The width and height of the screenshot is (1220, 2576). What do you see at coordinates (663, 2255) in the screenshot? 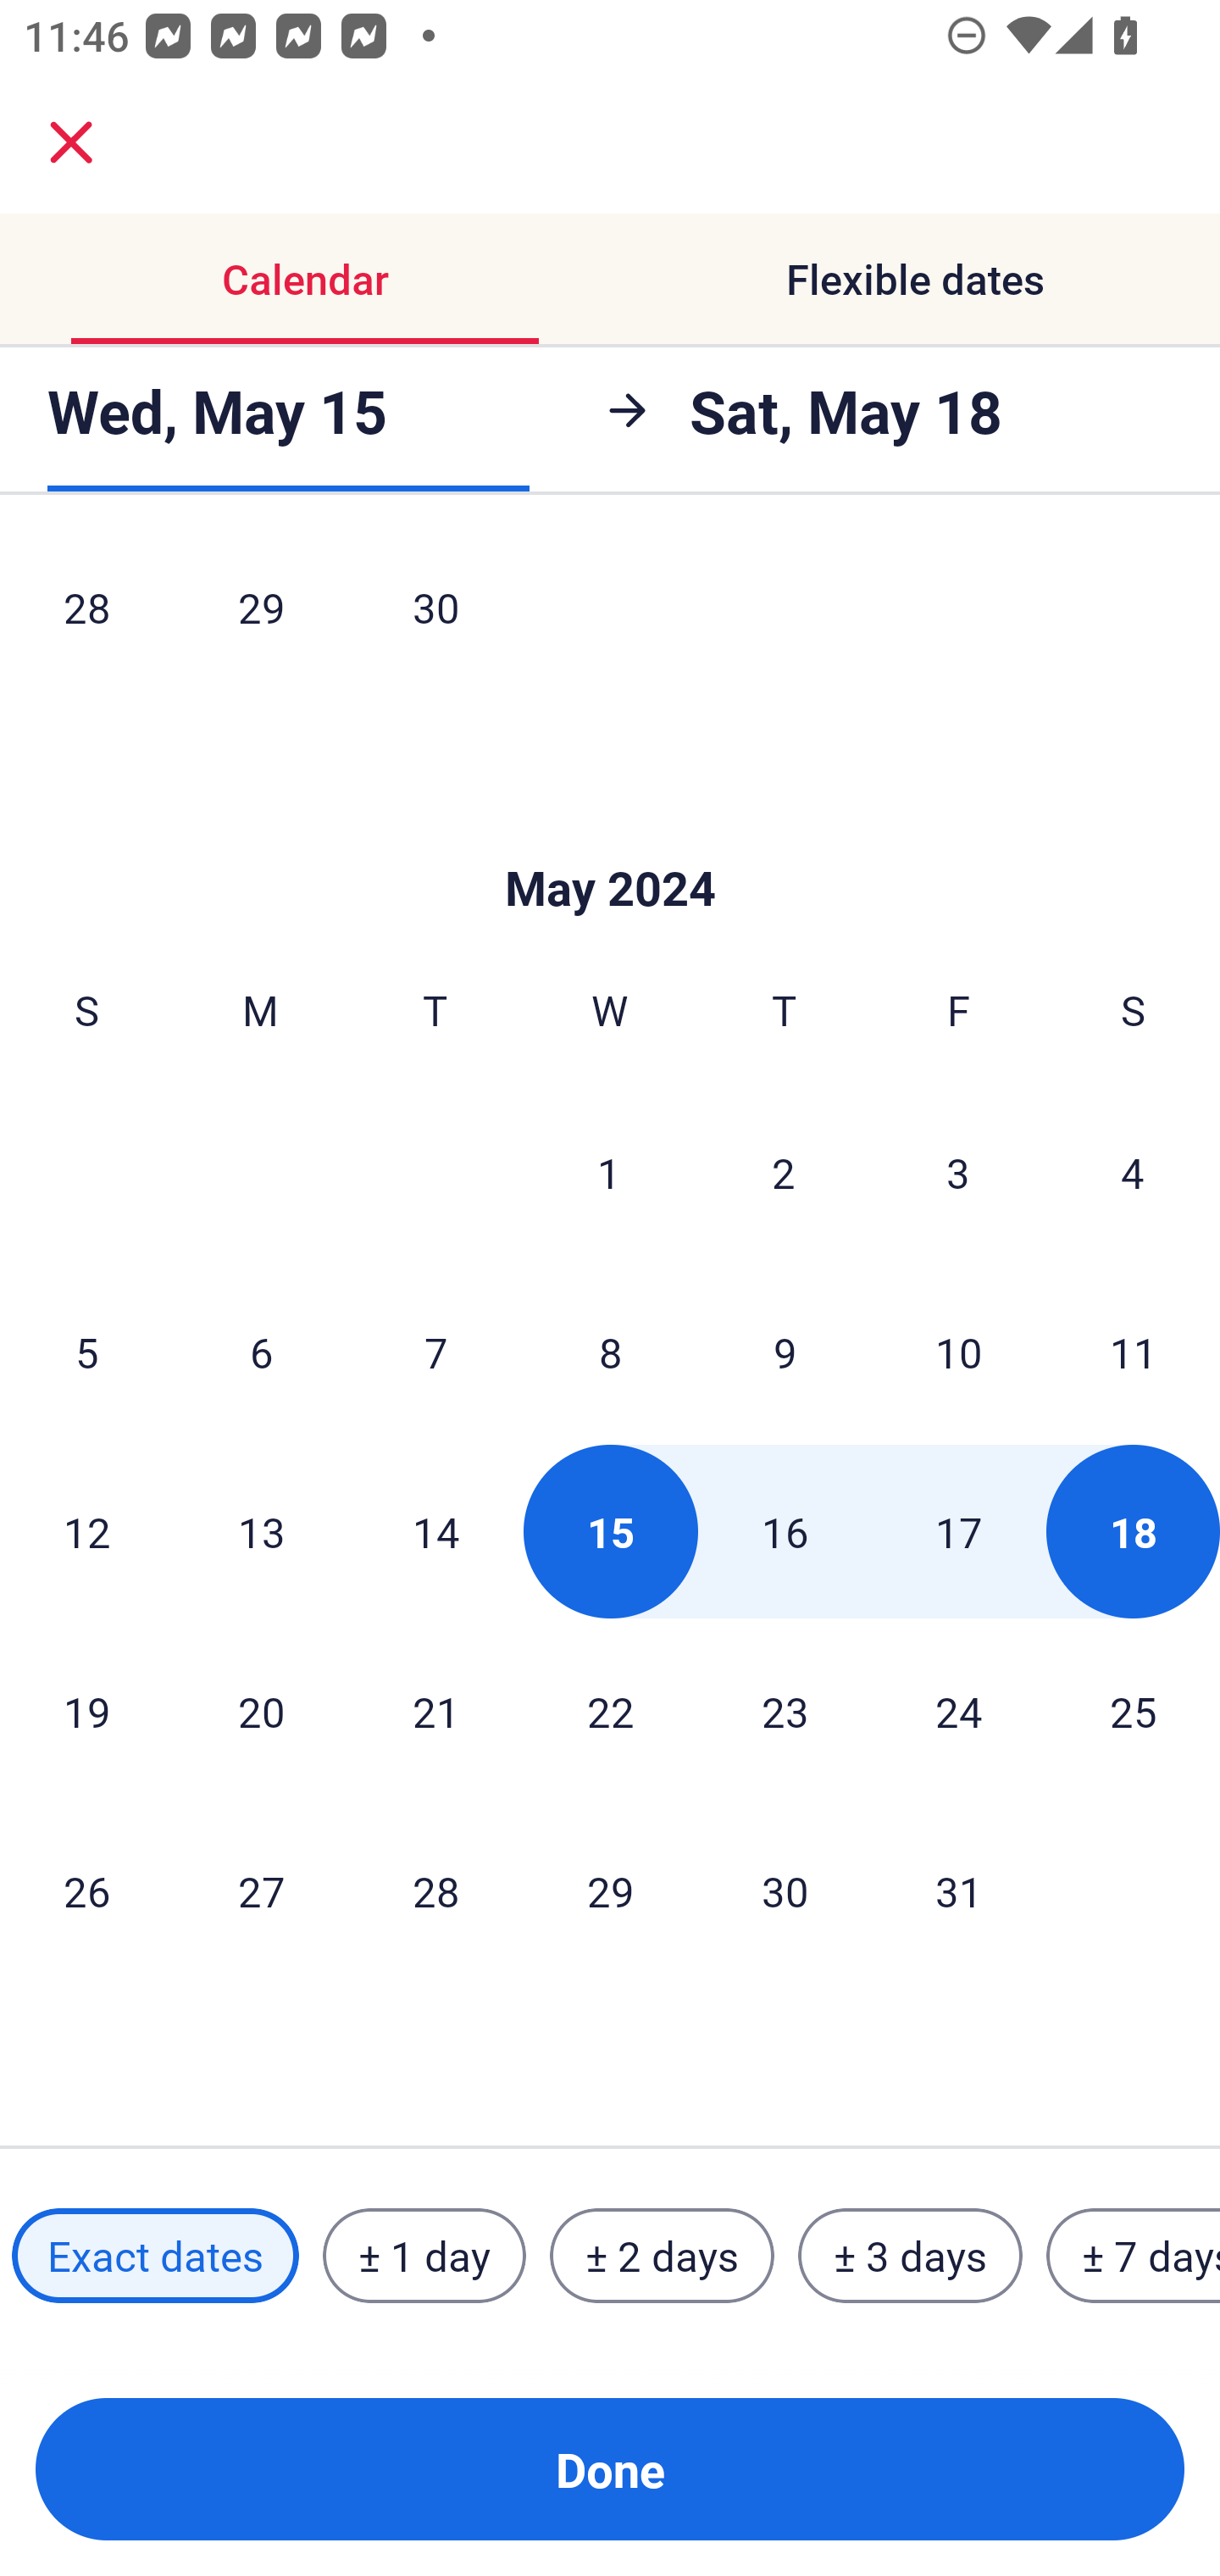
I see `± 2 days` at bounding box center [663, 2255].